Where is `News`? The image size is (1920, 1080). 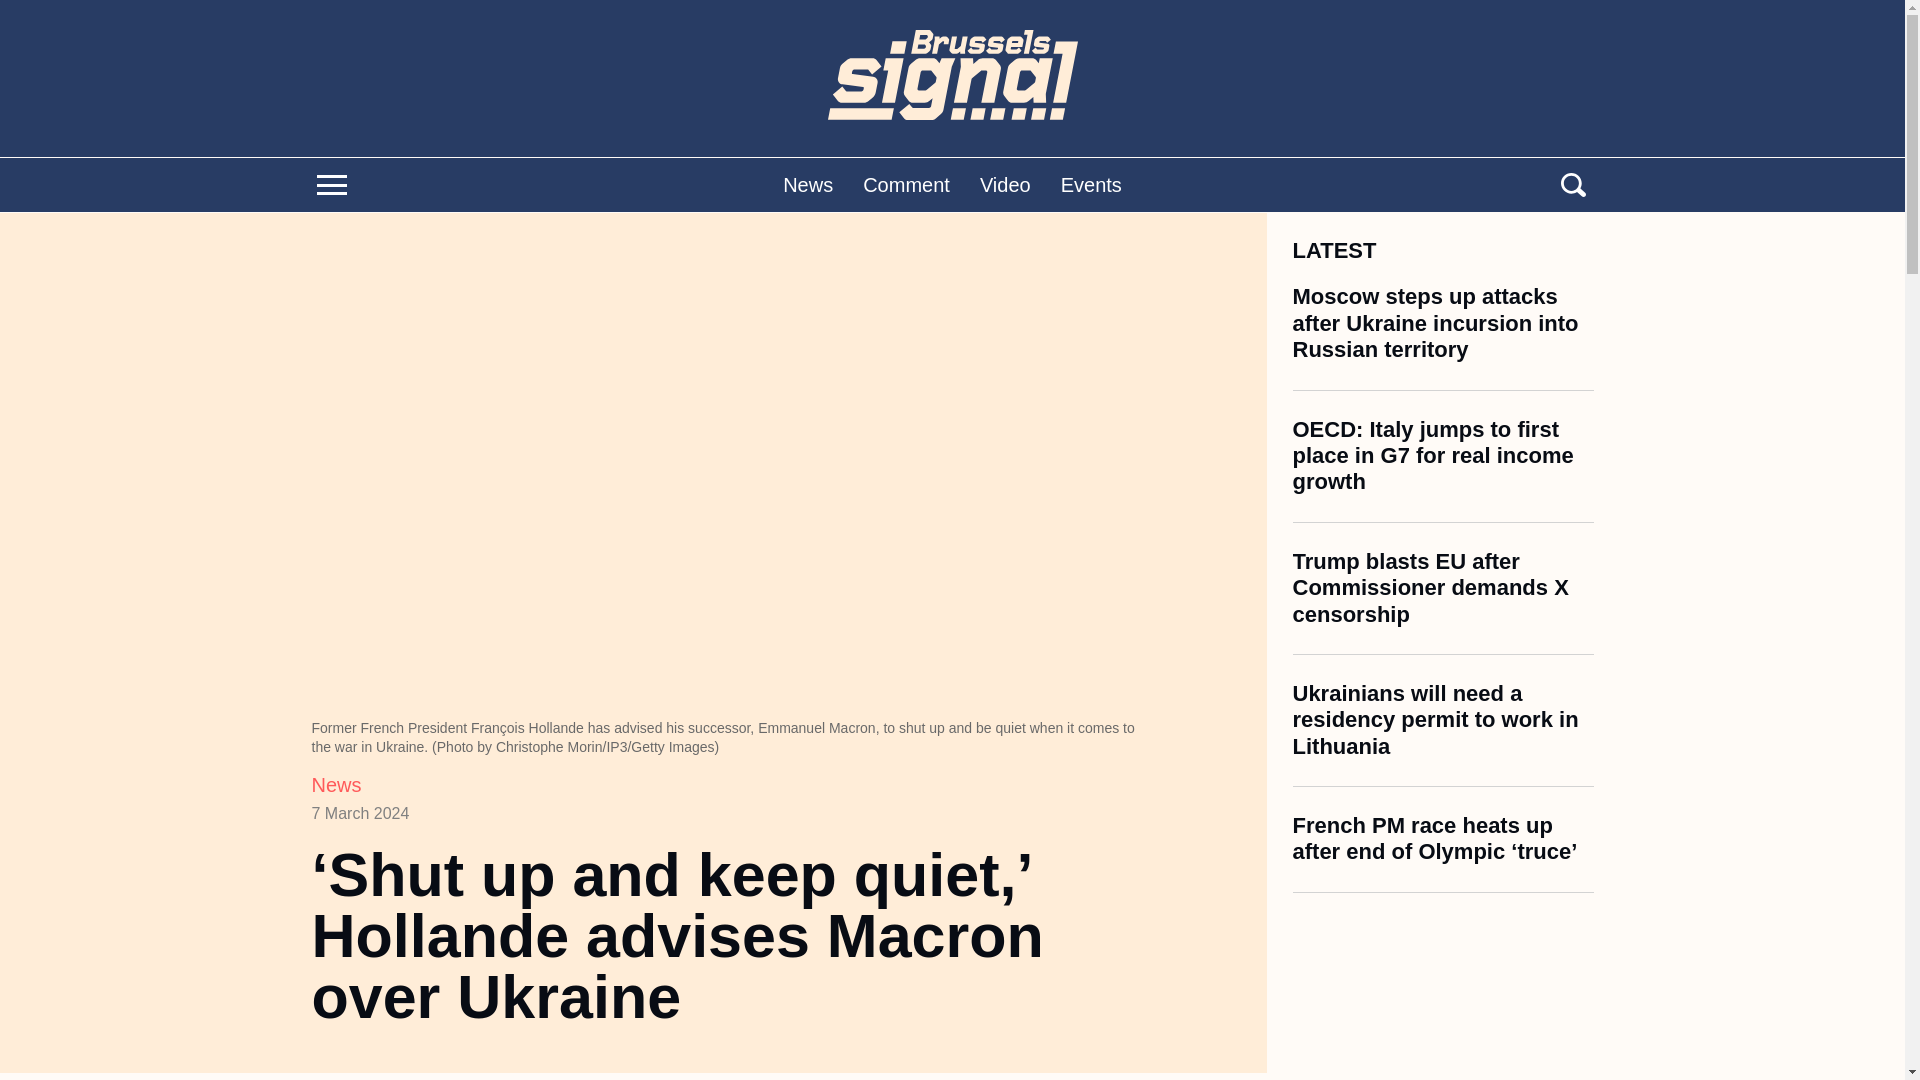 News is located at coordinates (336, 784).